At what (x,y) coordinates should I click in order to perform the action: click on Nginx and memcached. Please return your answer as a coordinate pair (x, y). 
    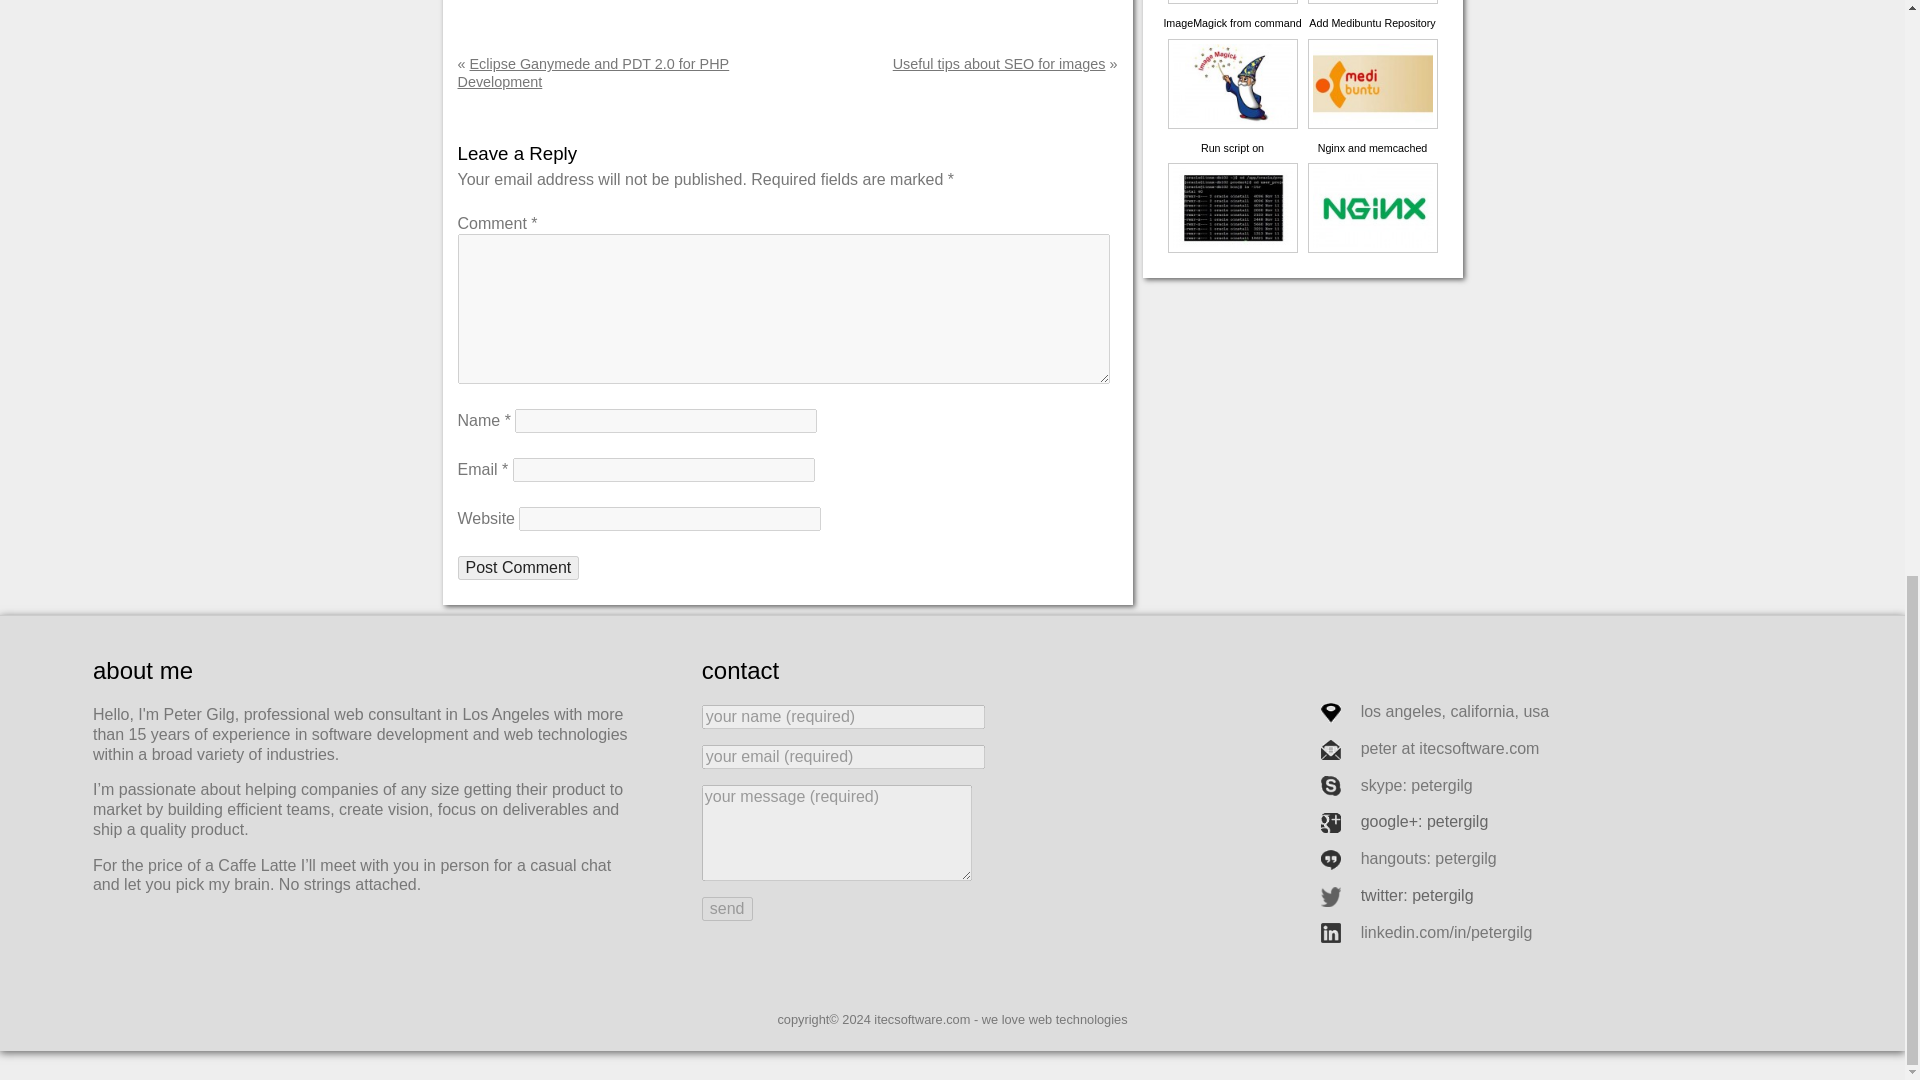
    Looking at the image, I should click on (1371, 178).